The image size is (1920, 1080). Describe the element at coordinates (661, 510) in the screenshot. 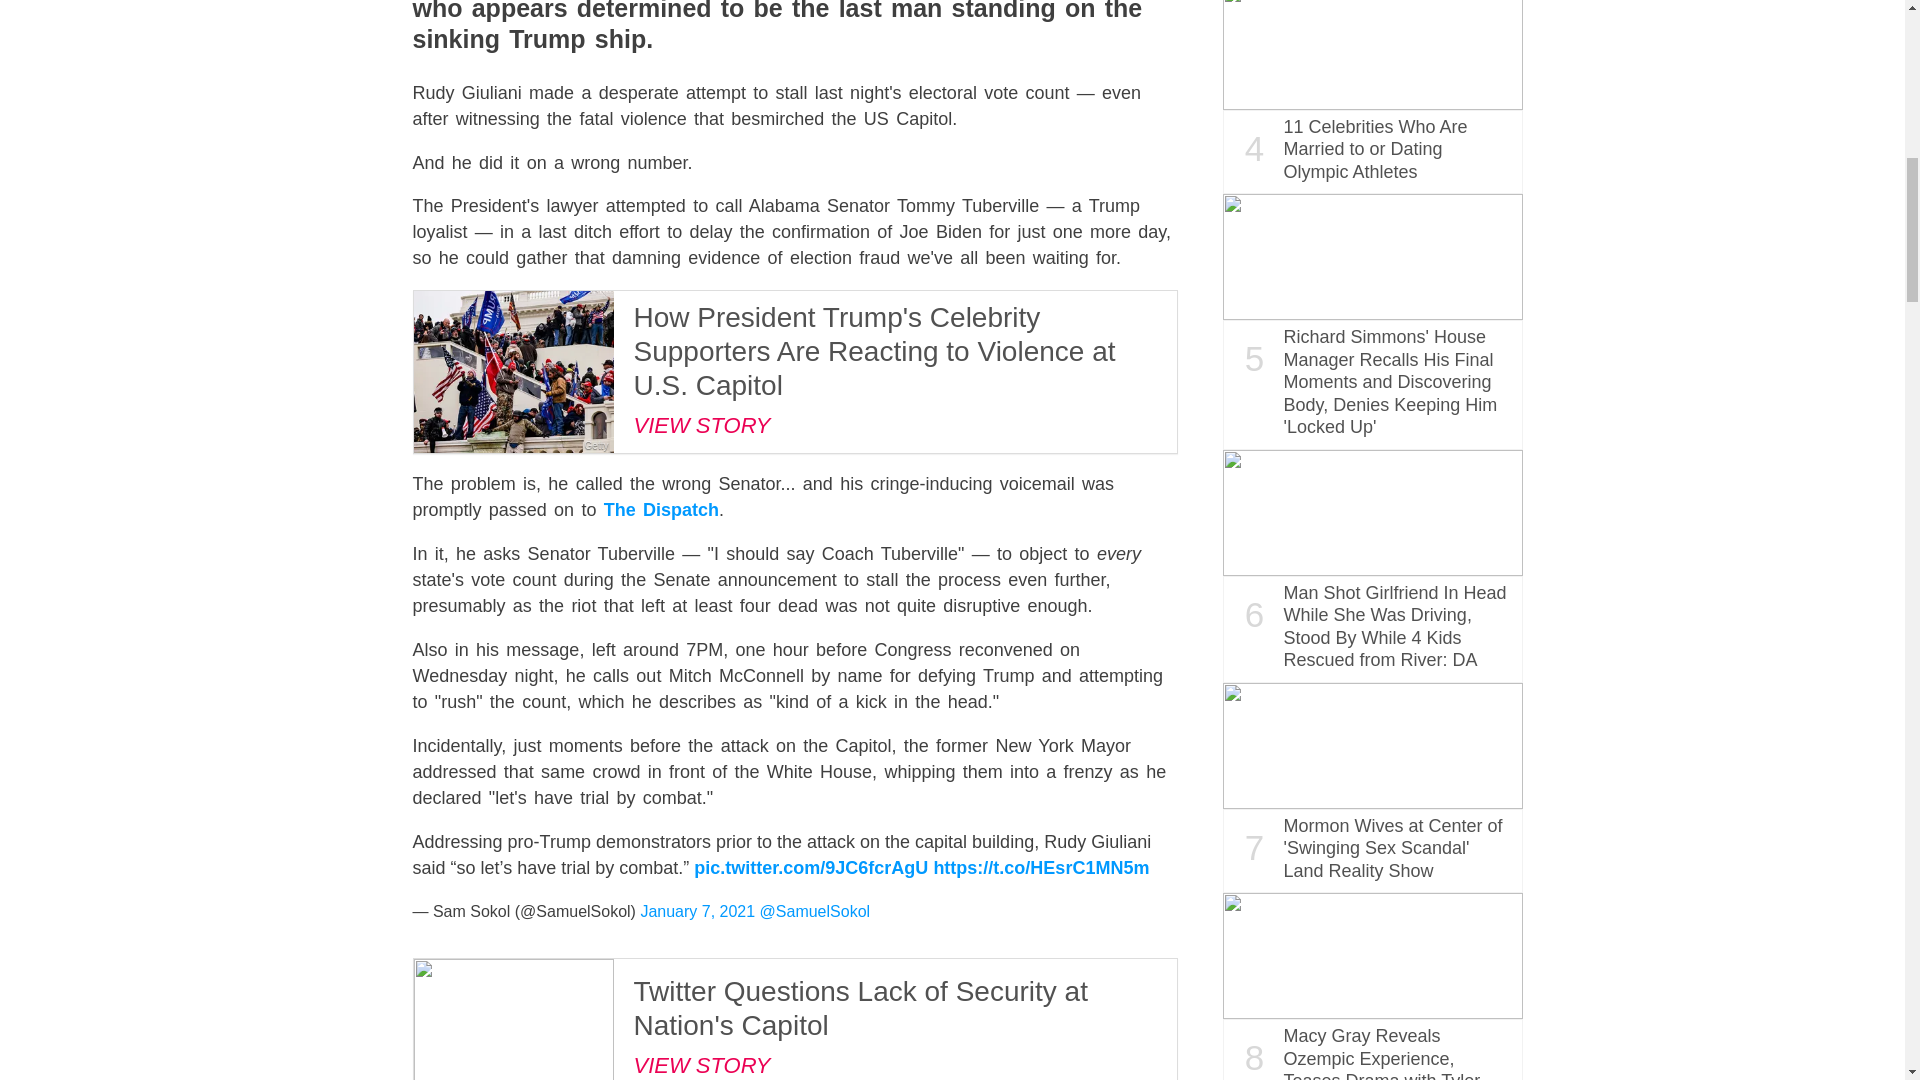

I see `The Dispatch` at that location.